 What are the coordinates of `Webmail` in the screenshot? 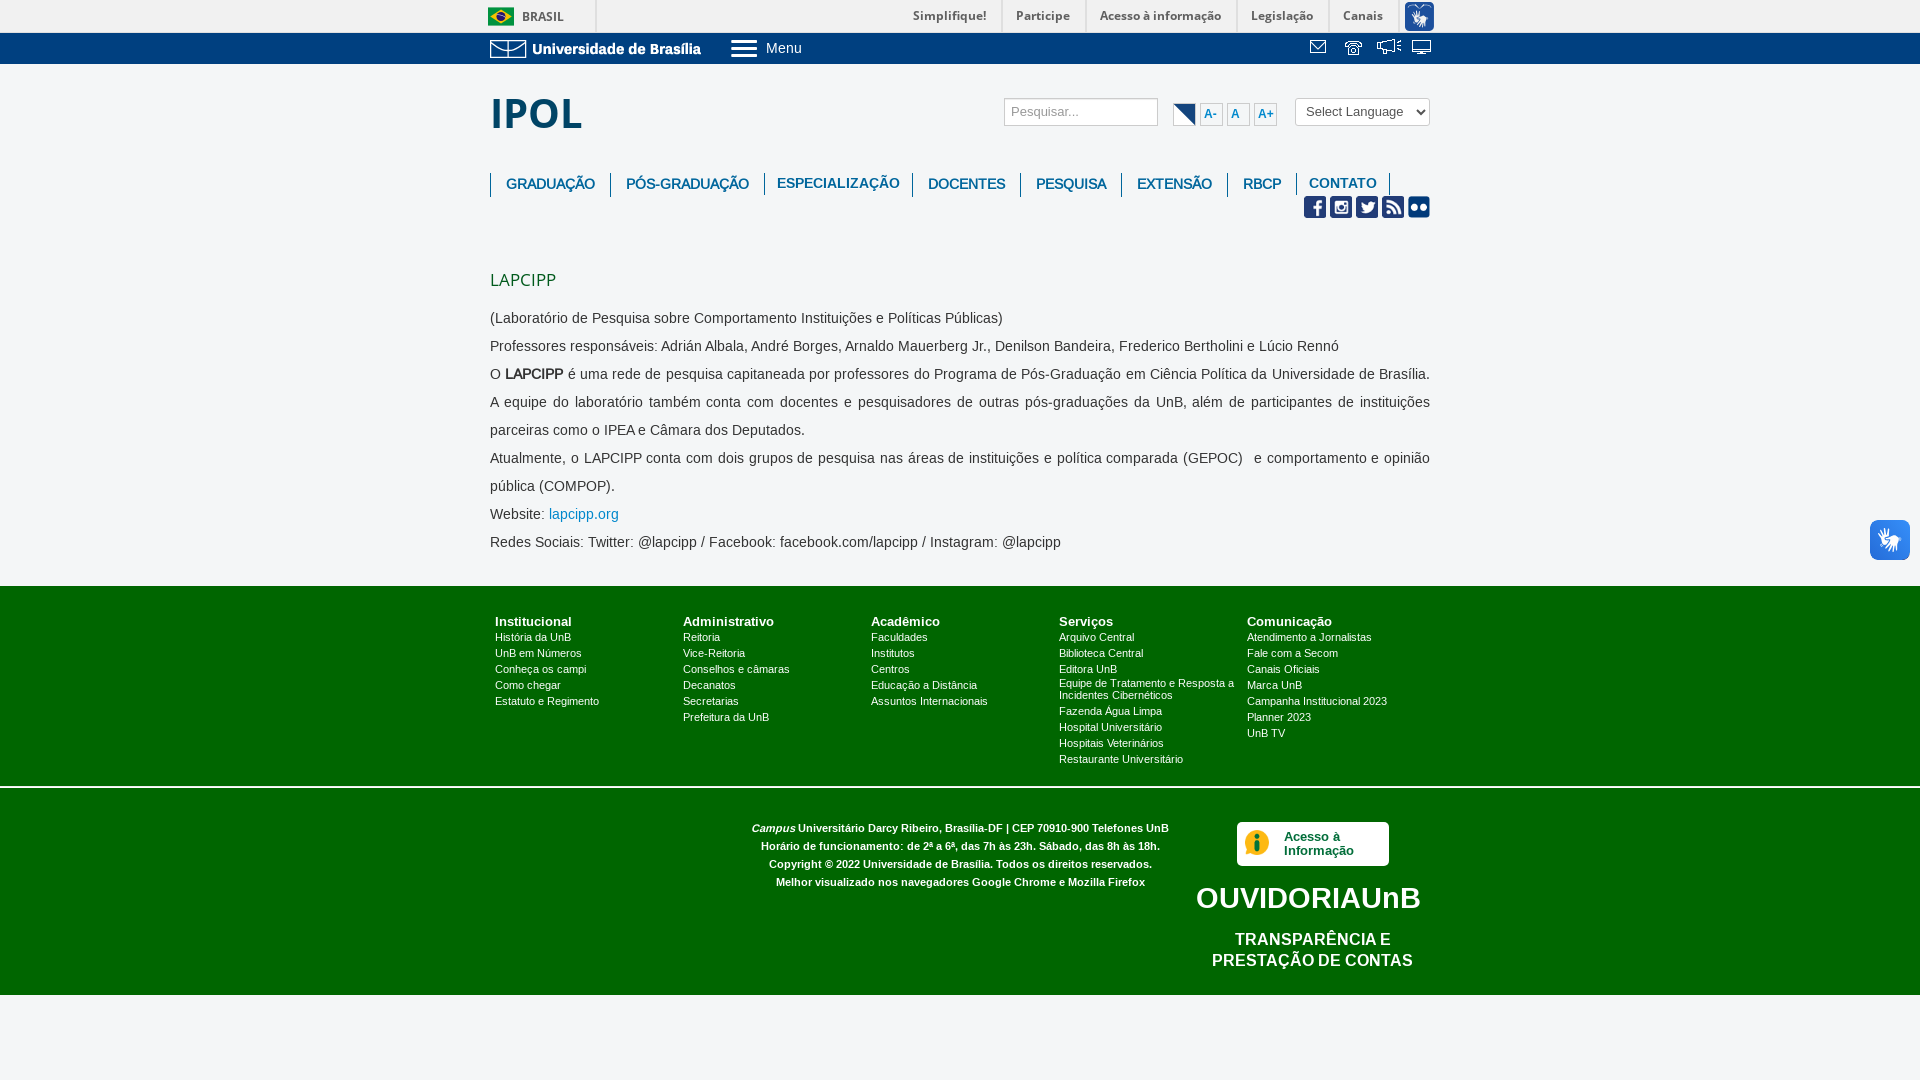 It's located at (1321, 49).